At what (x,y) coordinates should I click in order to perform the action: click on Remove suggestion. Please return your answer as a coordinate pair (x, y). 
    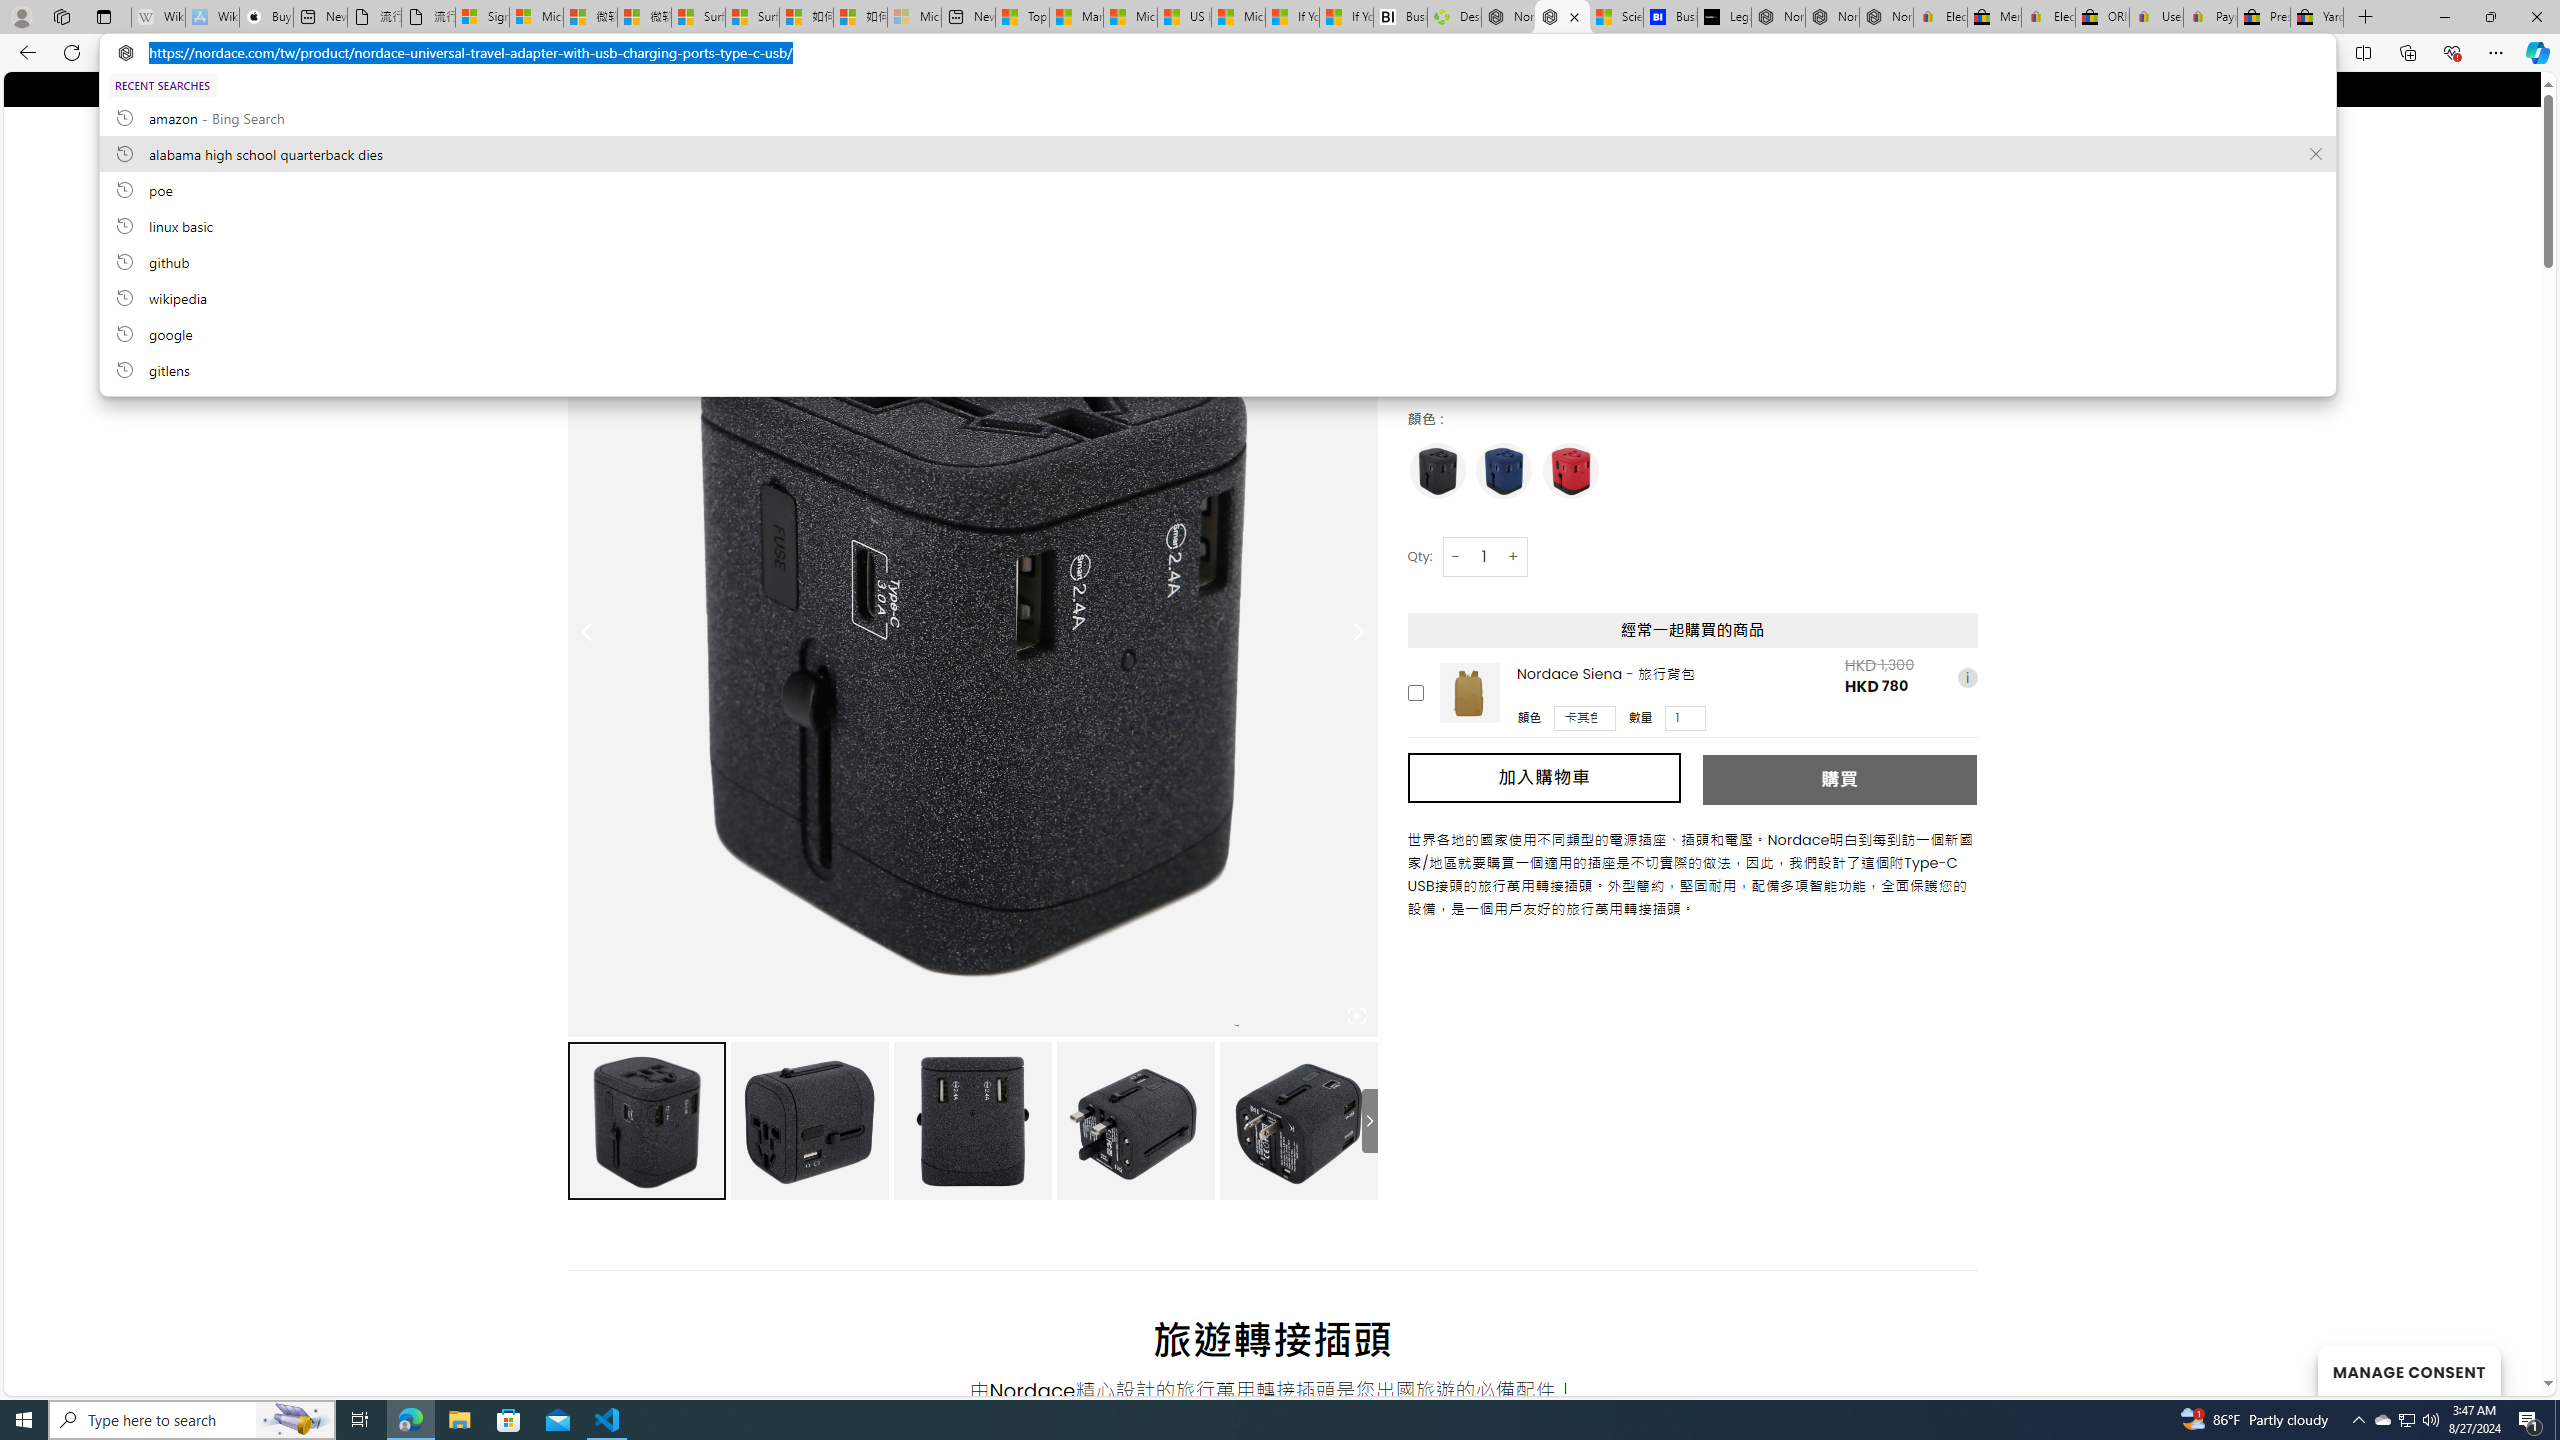
    Looking at the image, I should click on (2316, 154).